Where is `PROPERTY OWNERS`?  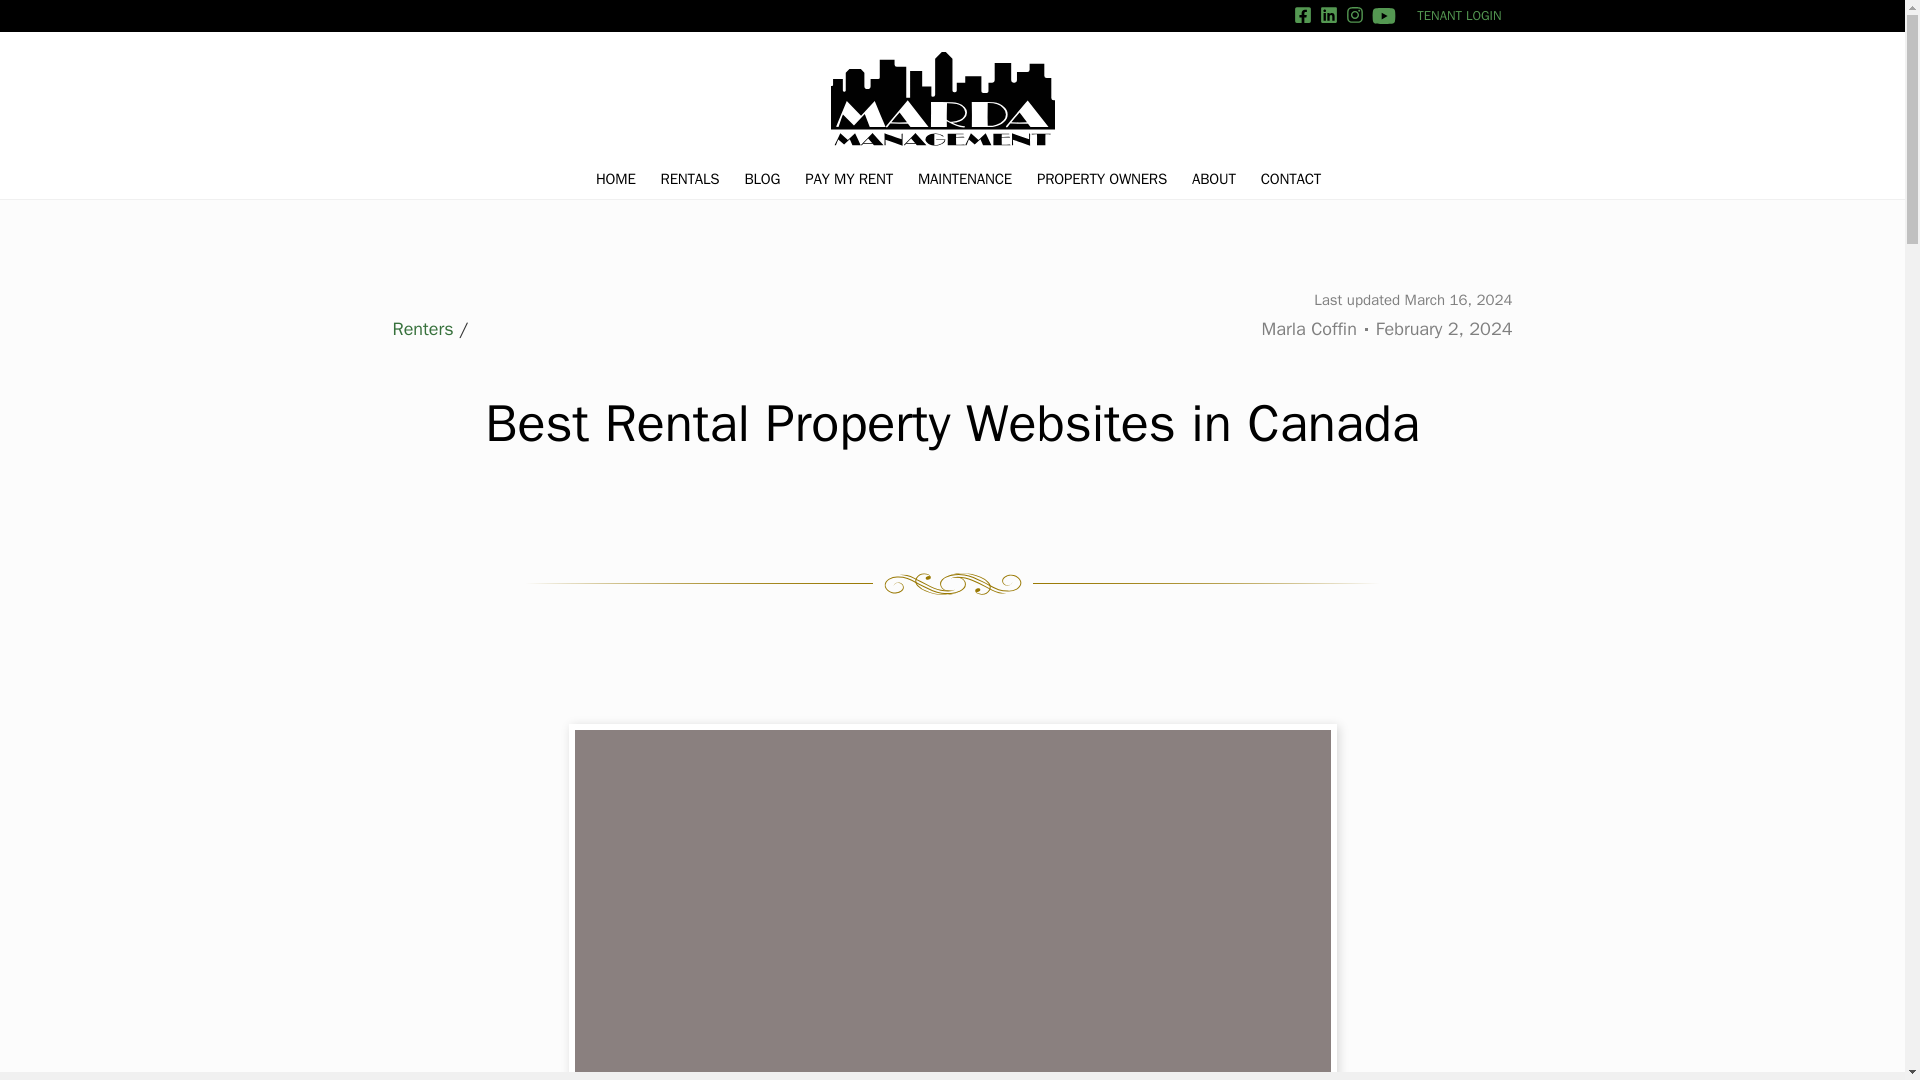
PROPERTY OWNERS is located at coordinates (1102, 178).